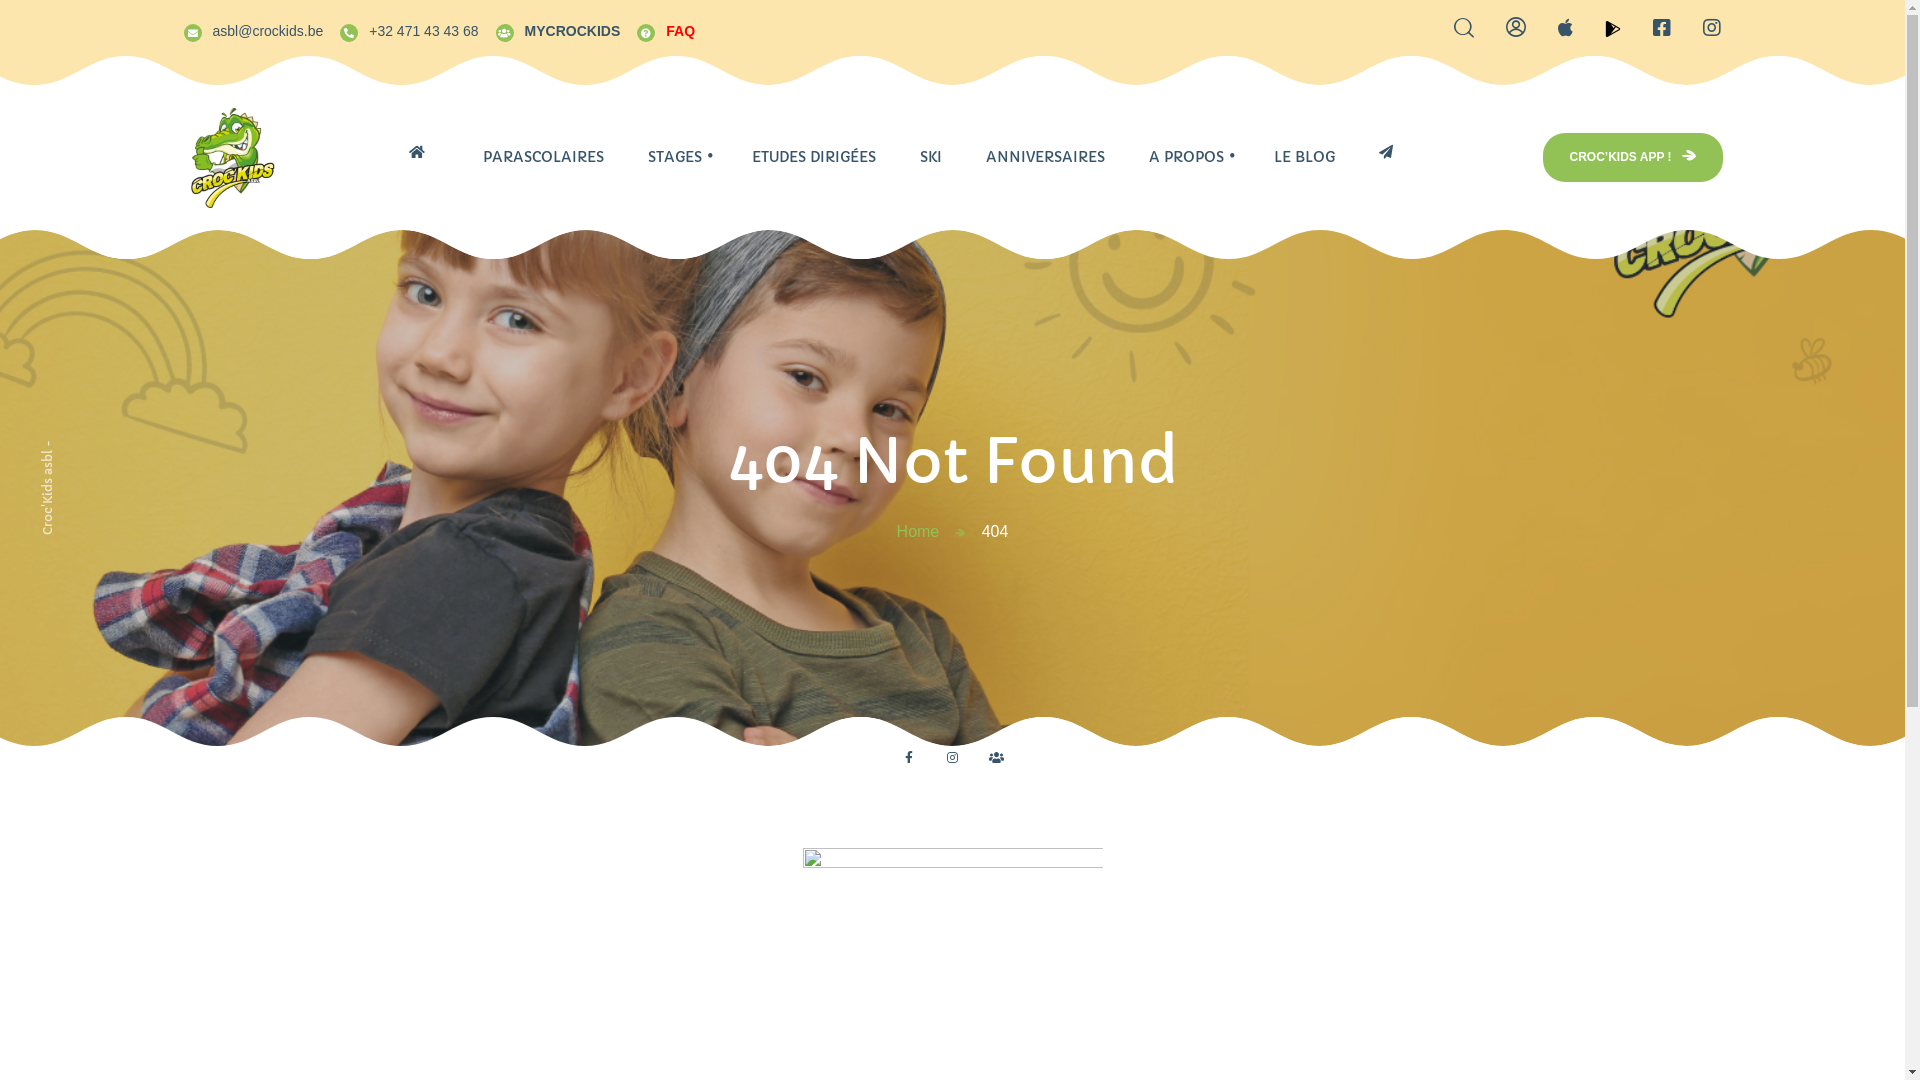 The height and width of the screenshot is (1080, 1920). What do you see at coordinates (408, 29) in the screenshot?
I see `+32 471 43 43 68` at bounding box center [408, 29].